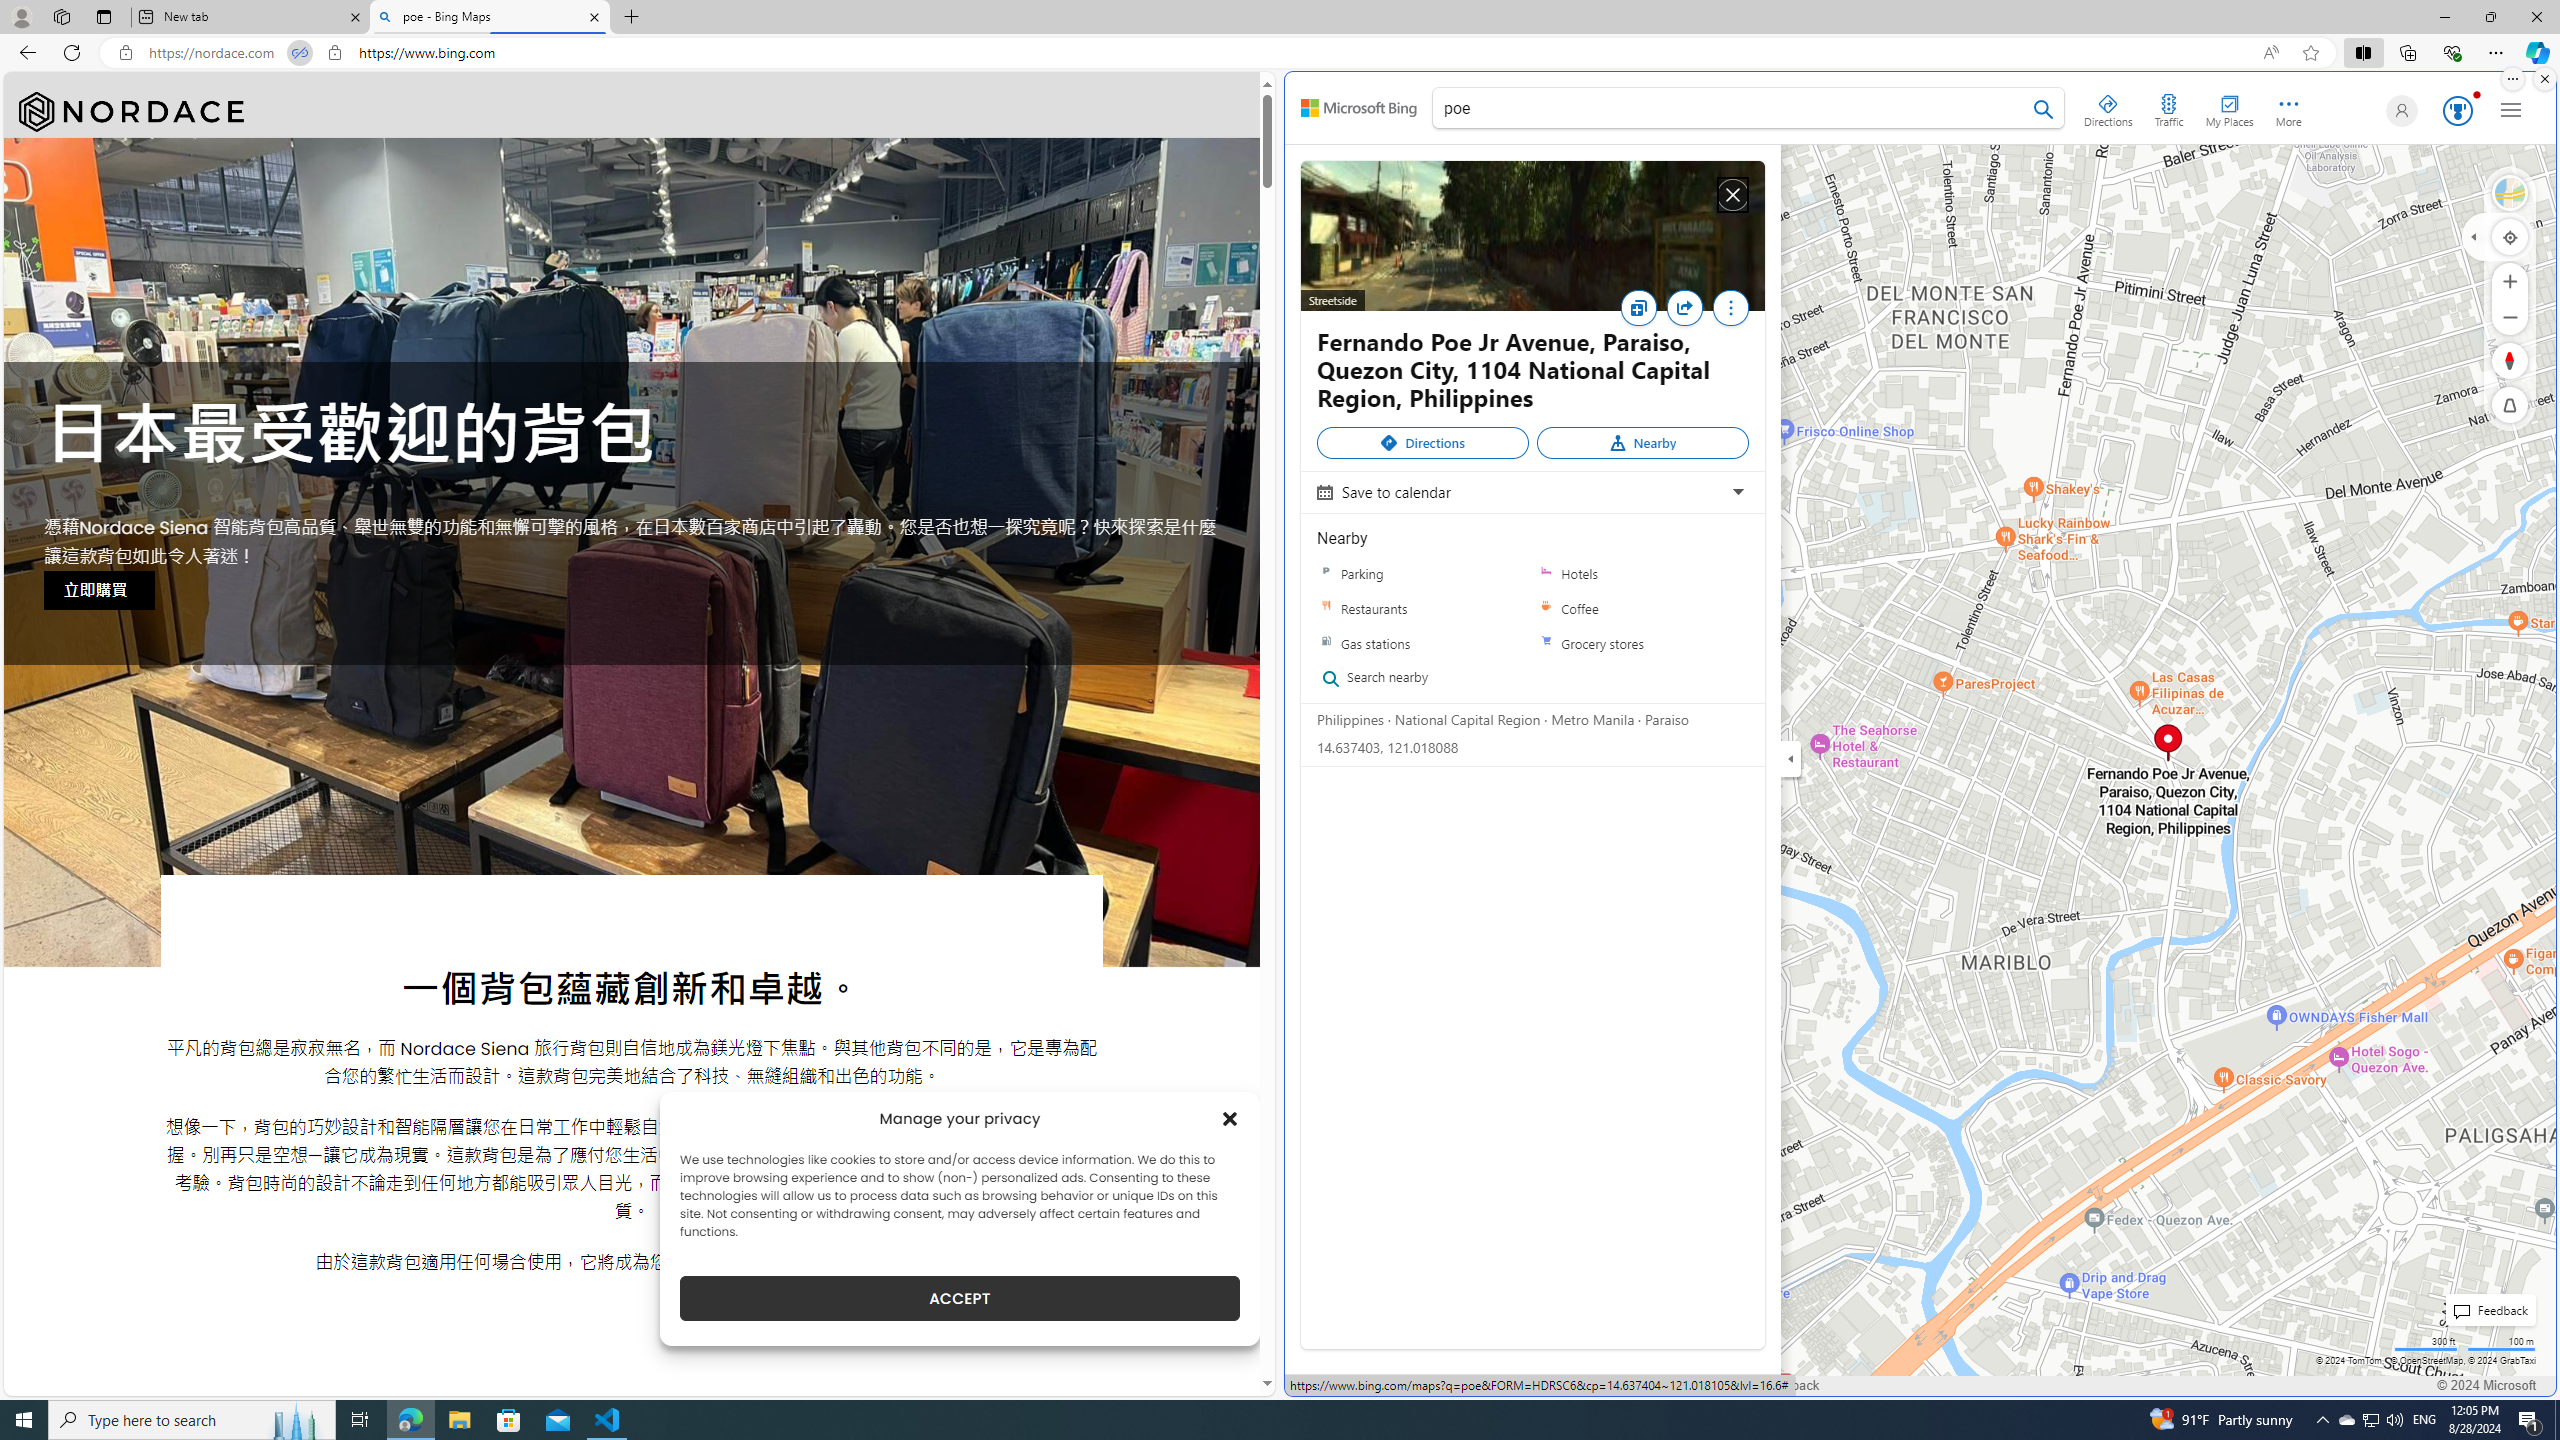 The width and height of the screenshot is (2560, 1440). Describe the element at coordinates (1732, 195) in the screenshot. I see `Close` at that location.